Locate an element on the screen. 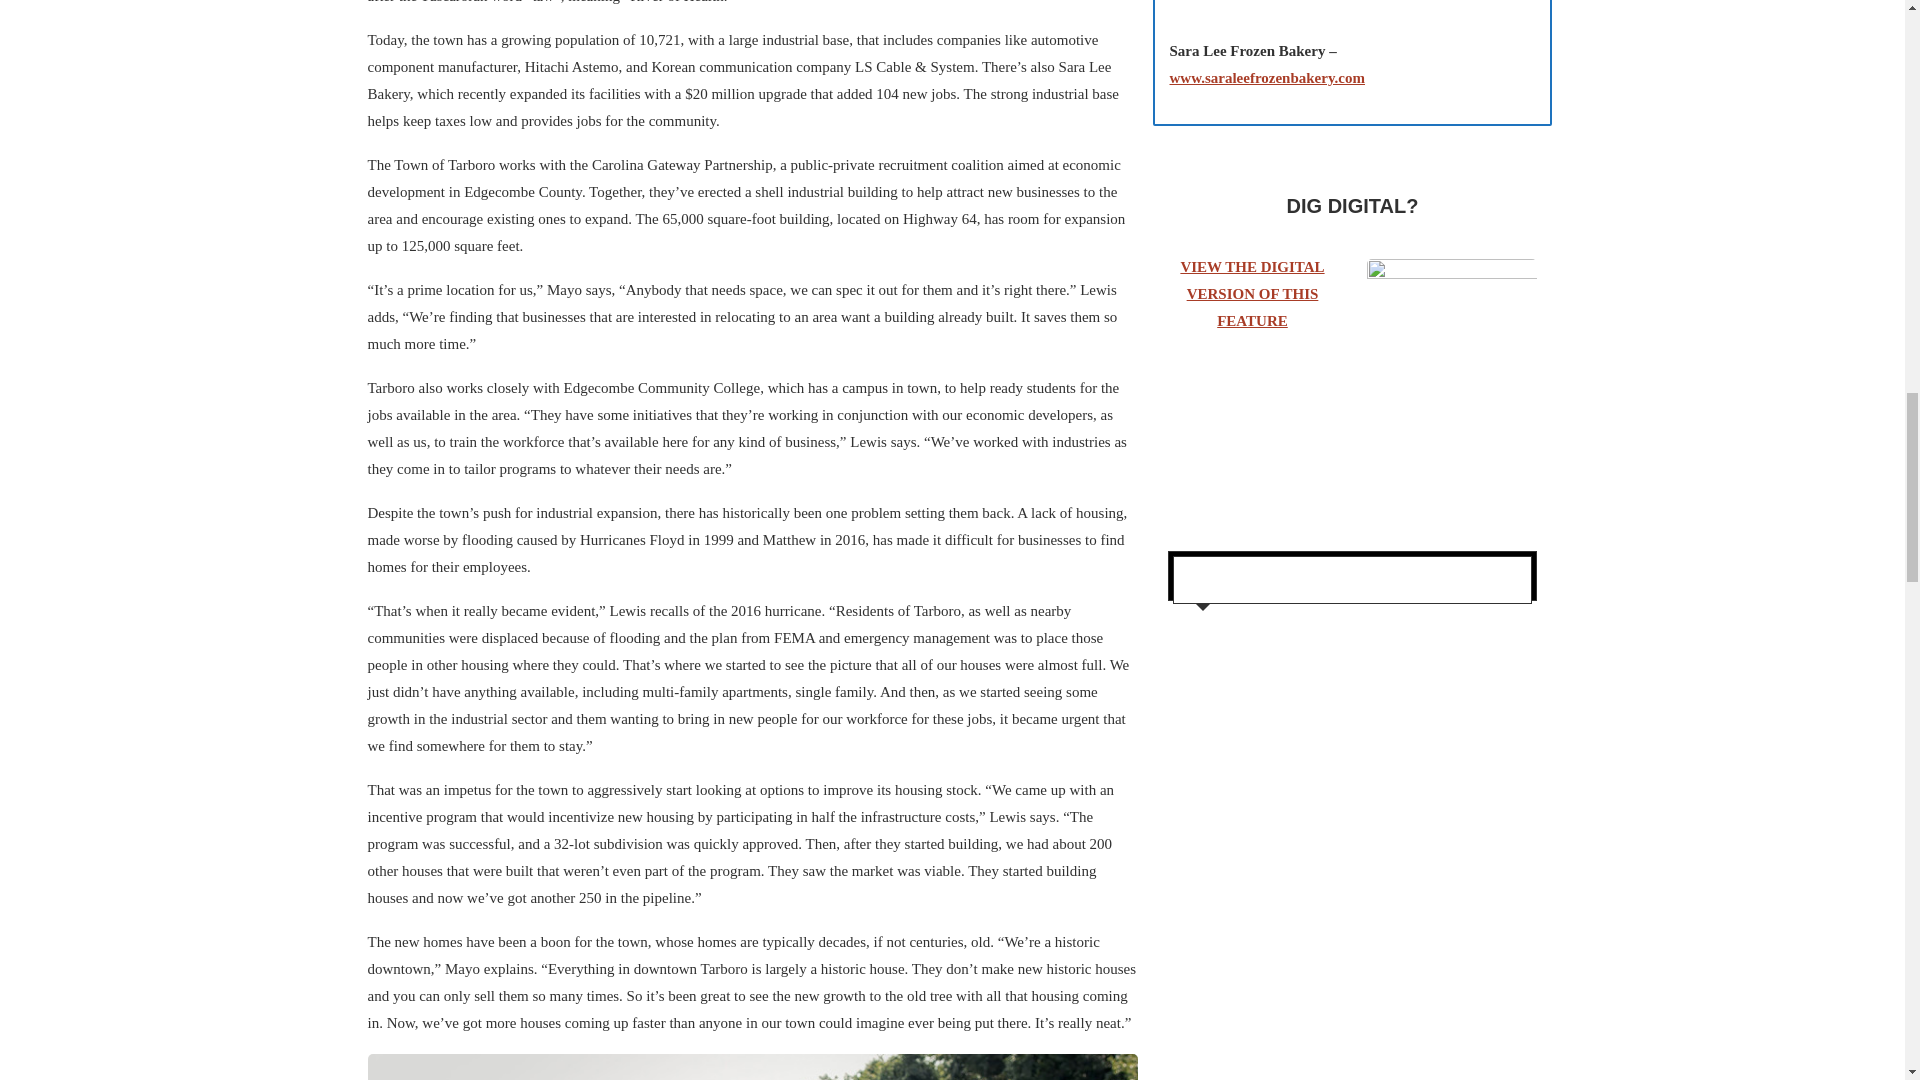  VIEW THE DIGITAL VERSION OF THIS FEATURE is located at coordinates (1252, 294).